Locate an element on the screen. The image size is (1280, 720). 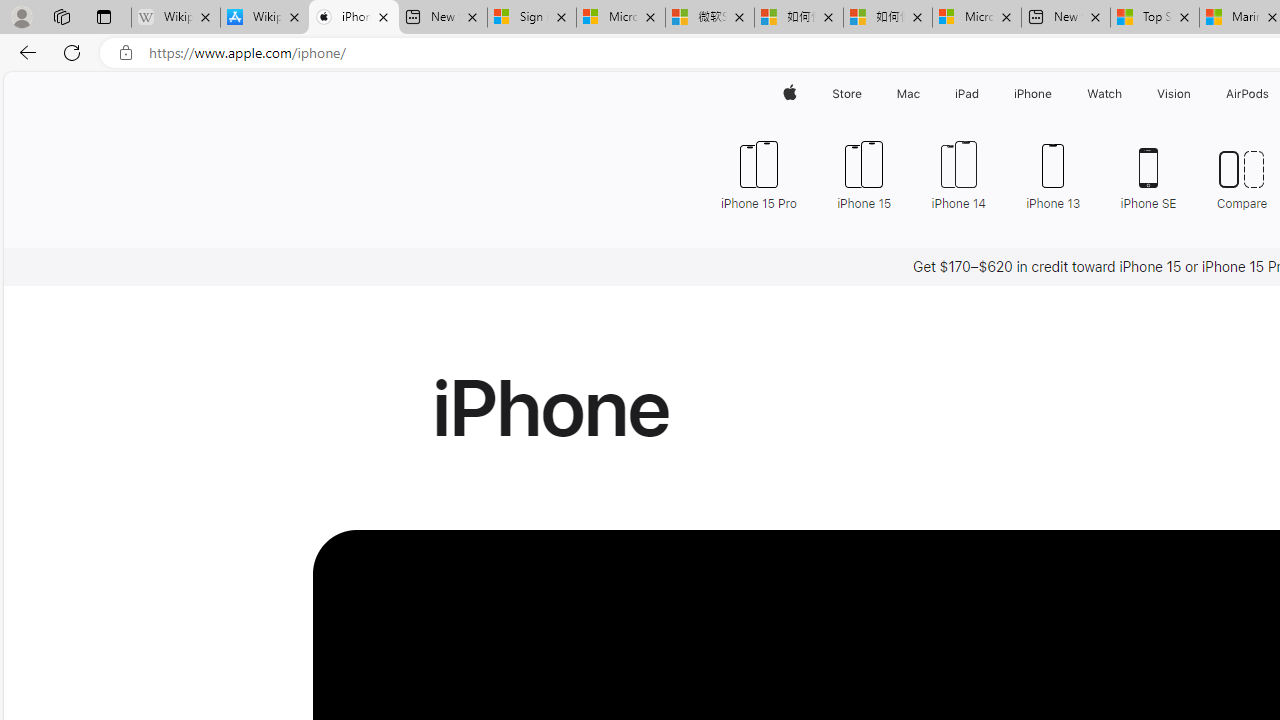
iPhone 14 is located at coordinates (958, 174).